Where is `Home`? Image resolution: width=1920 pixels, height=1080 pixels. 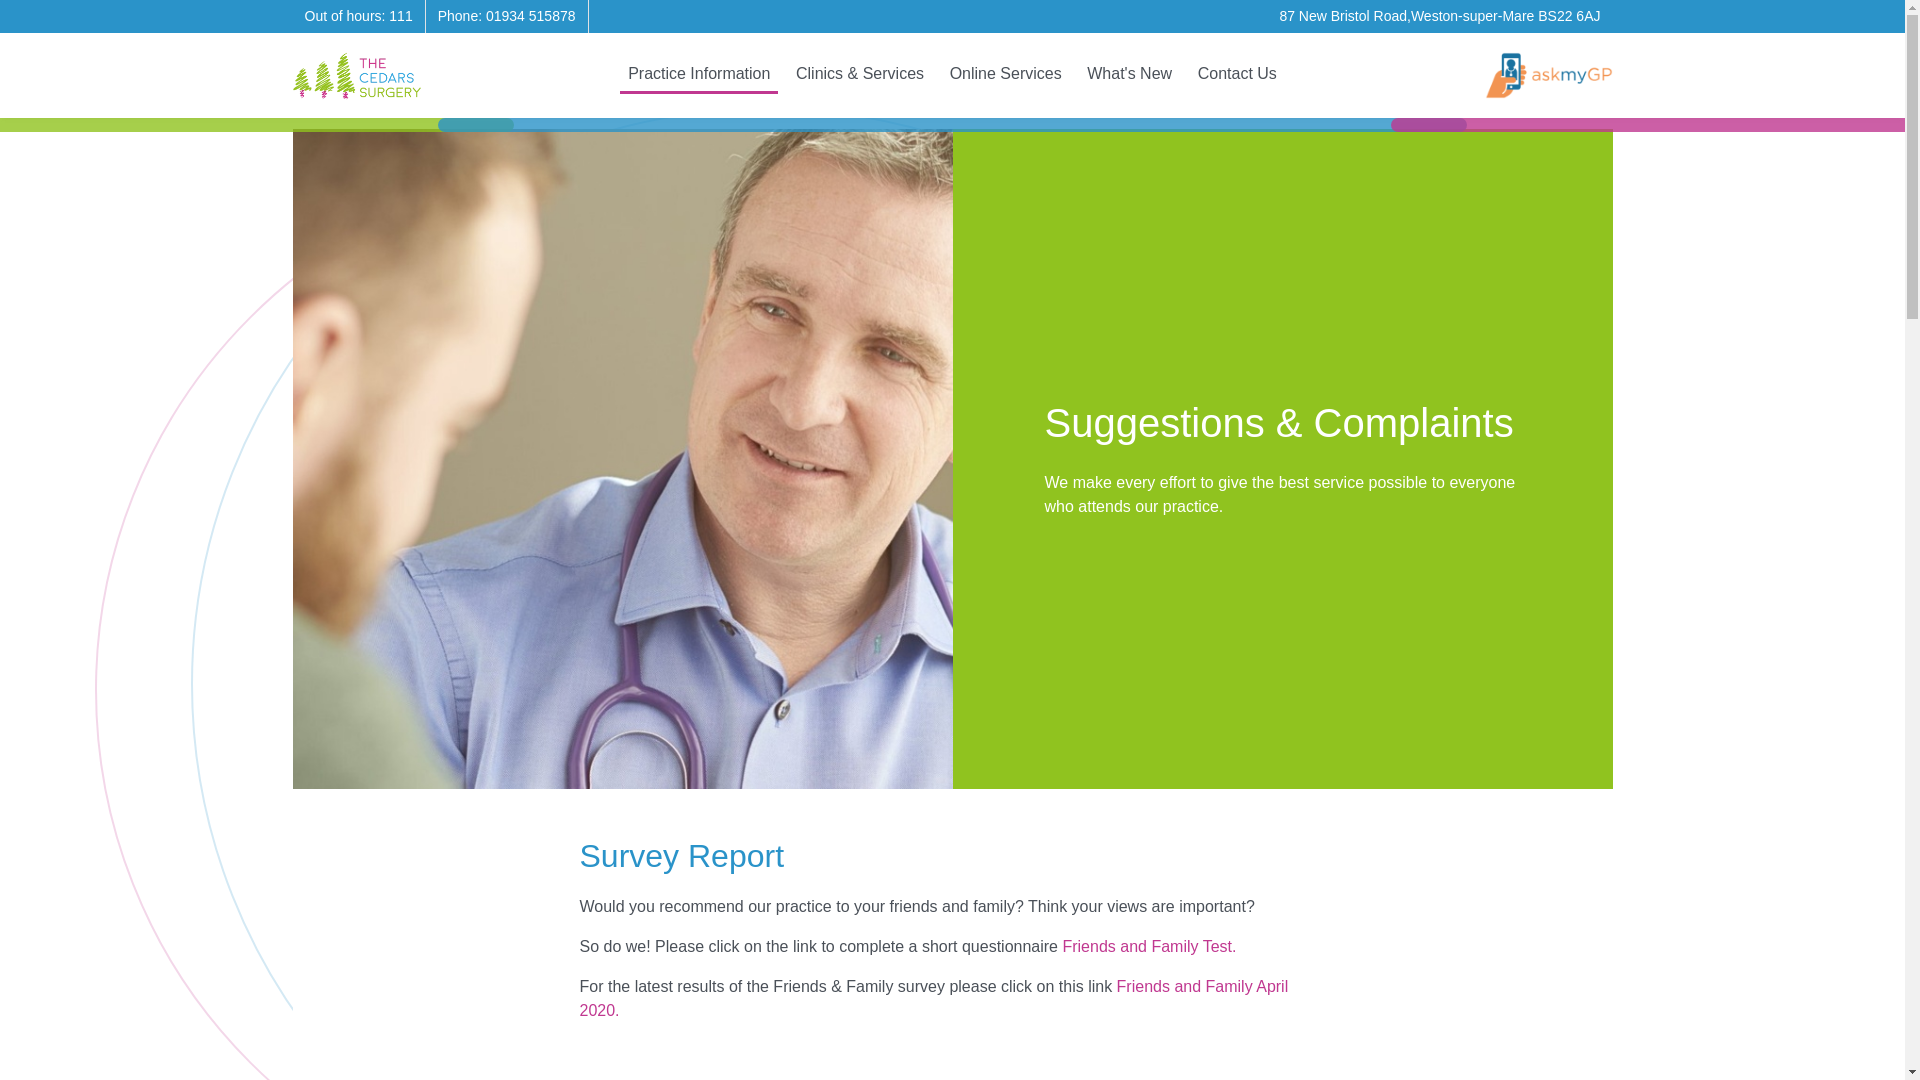 Home is located at coordinates (356, 75).